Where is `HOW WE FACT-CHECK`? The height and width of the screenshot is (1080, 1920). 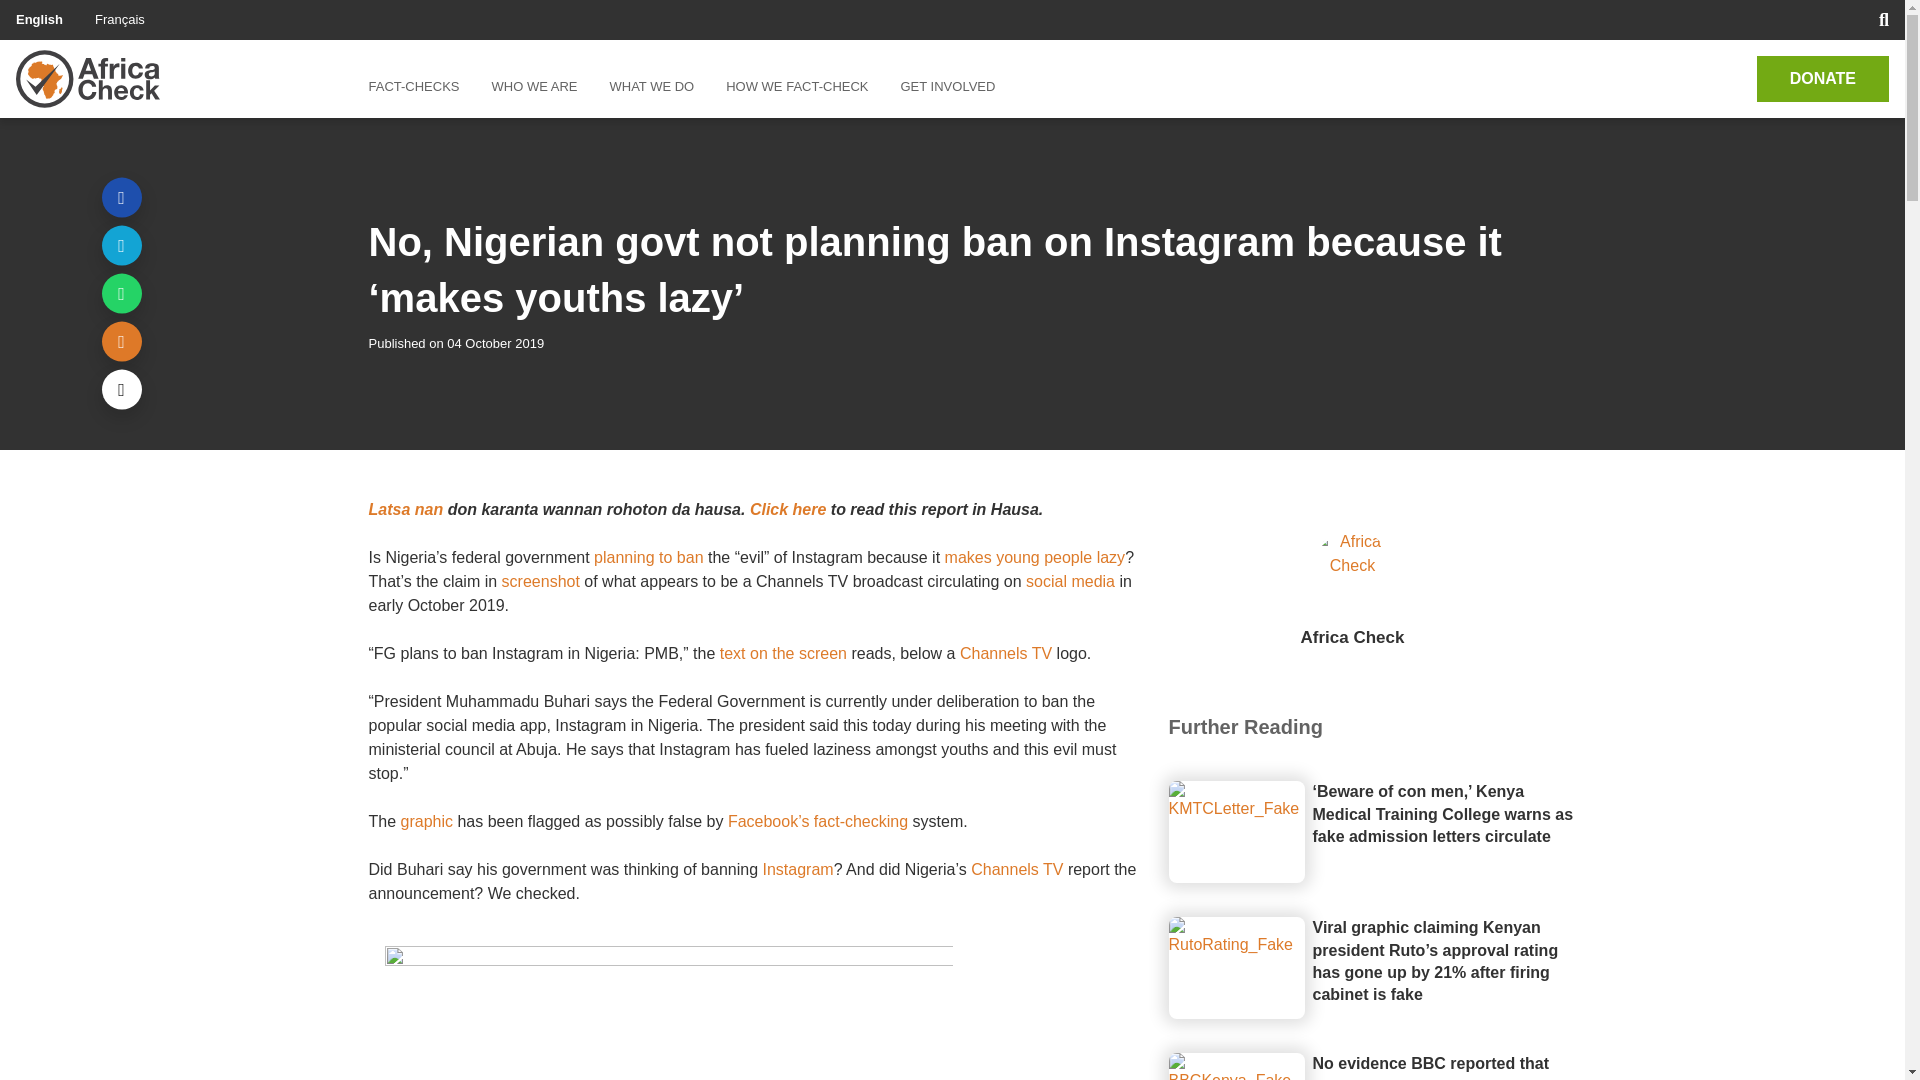
HOW WE FACT-CHECK is located at coordinates (796, 86).